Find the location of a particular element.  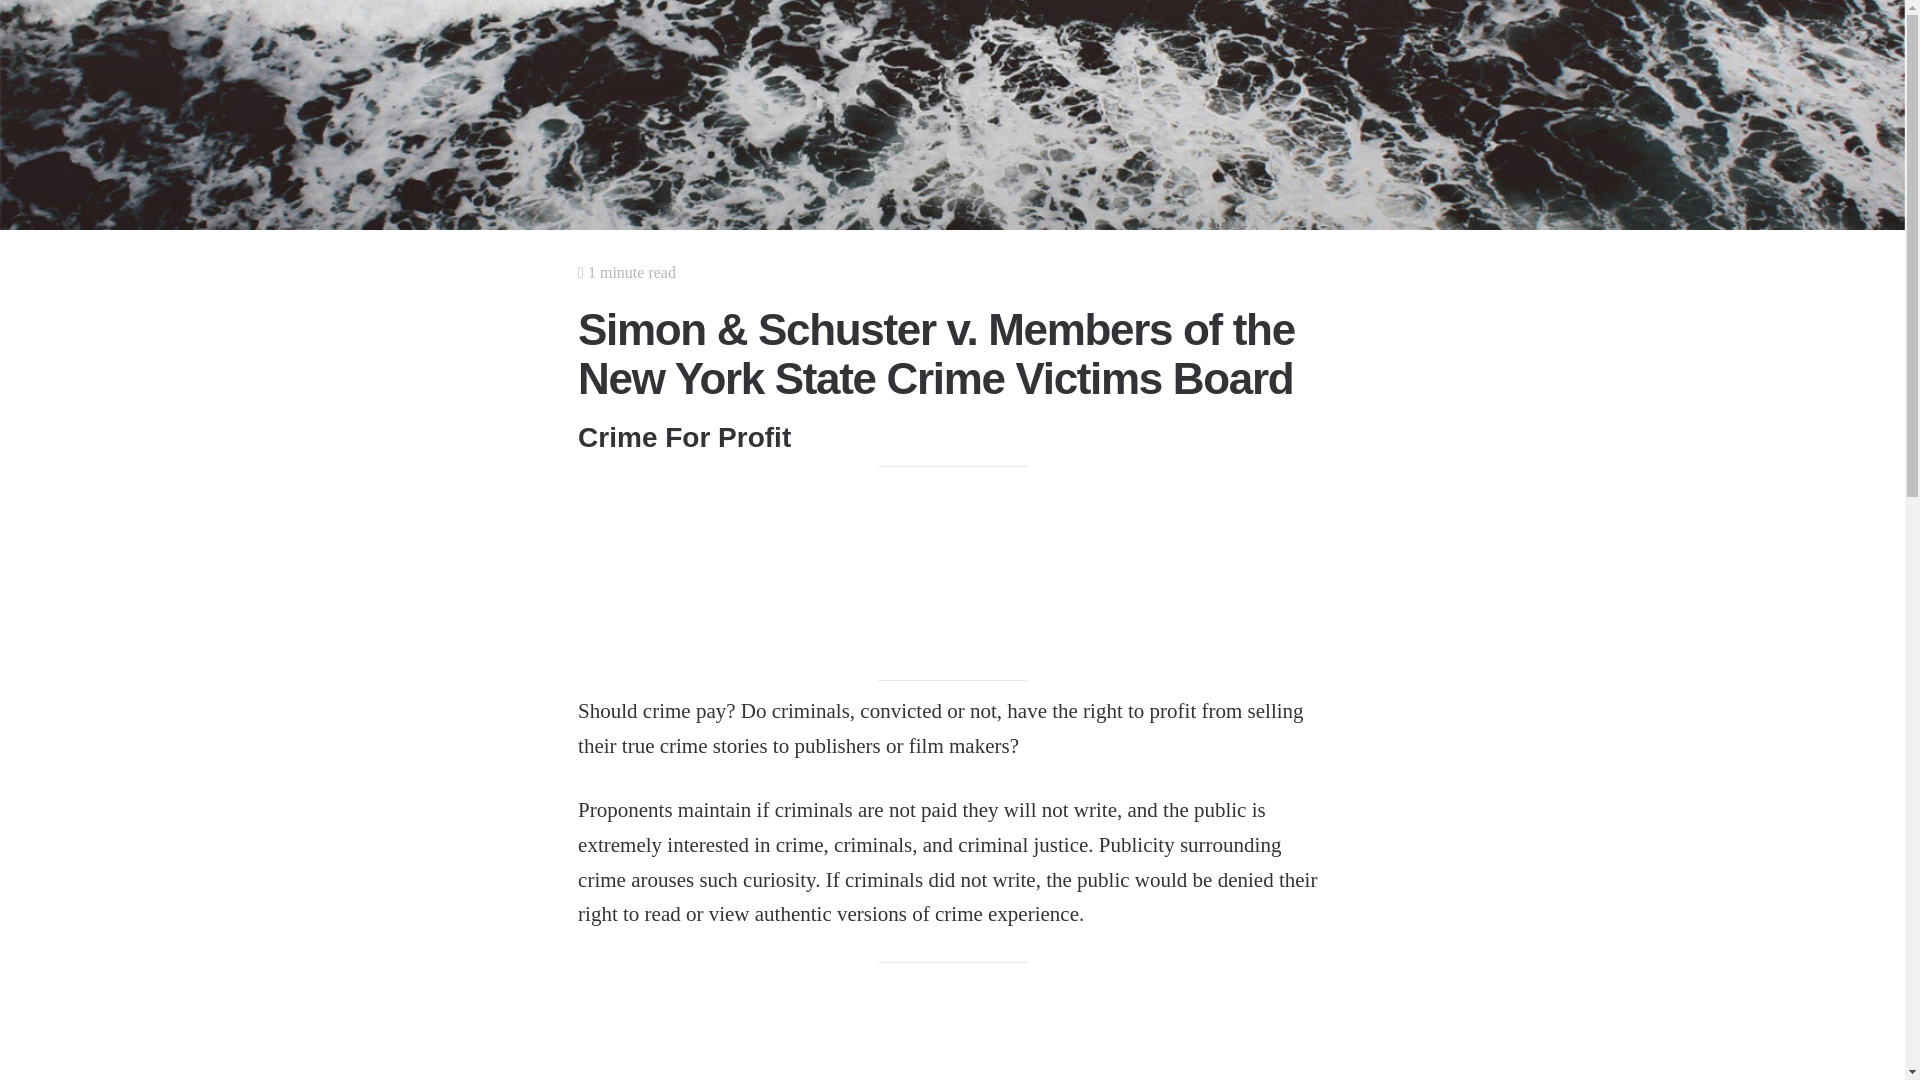

Advertisement is located at coordinates (952, 574).